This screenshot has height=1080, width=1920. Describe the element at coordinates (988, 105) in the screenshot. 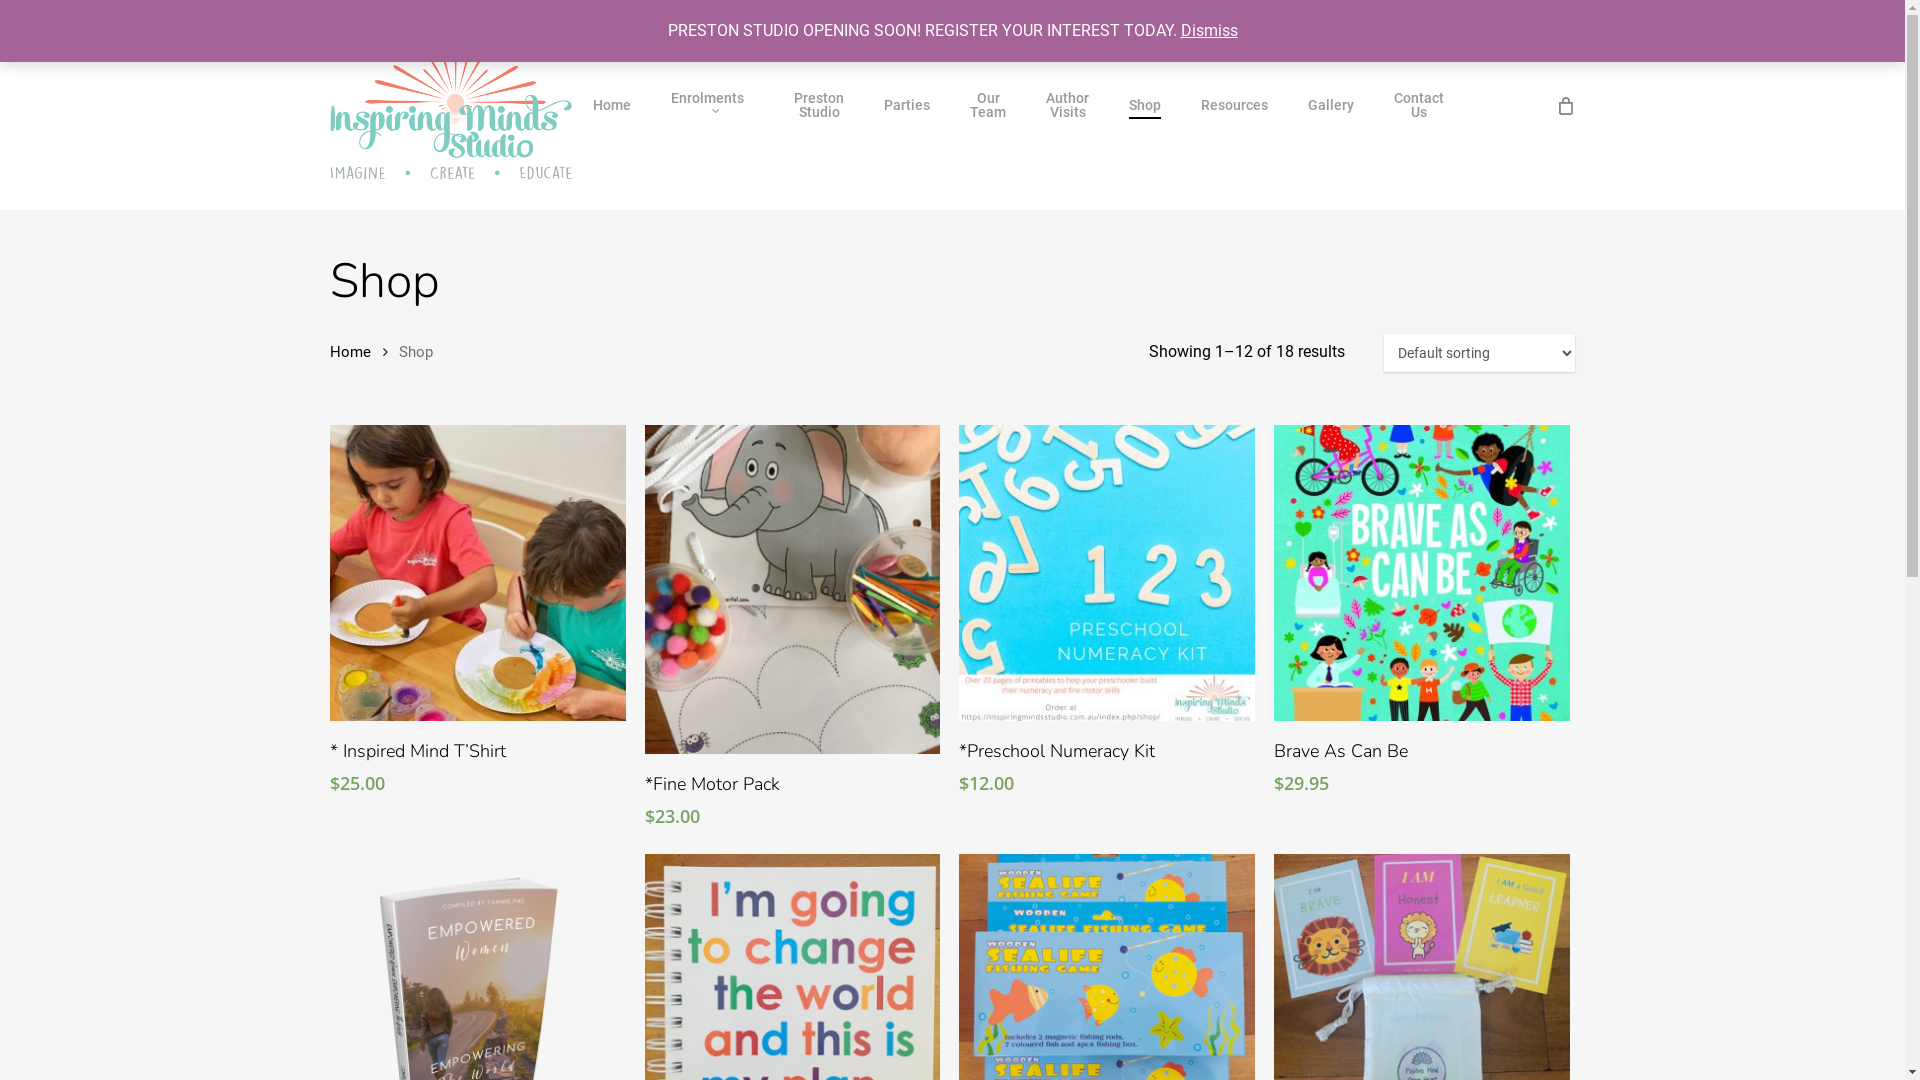

I see `Our Team` at that location.